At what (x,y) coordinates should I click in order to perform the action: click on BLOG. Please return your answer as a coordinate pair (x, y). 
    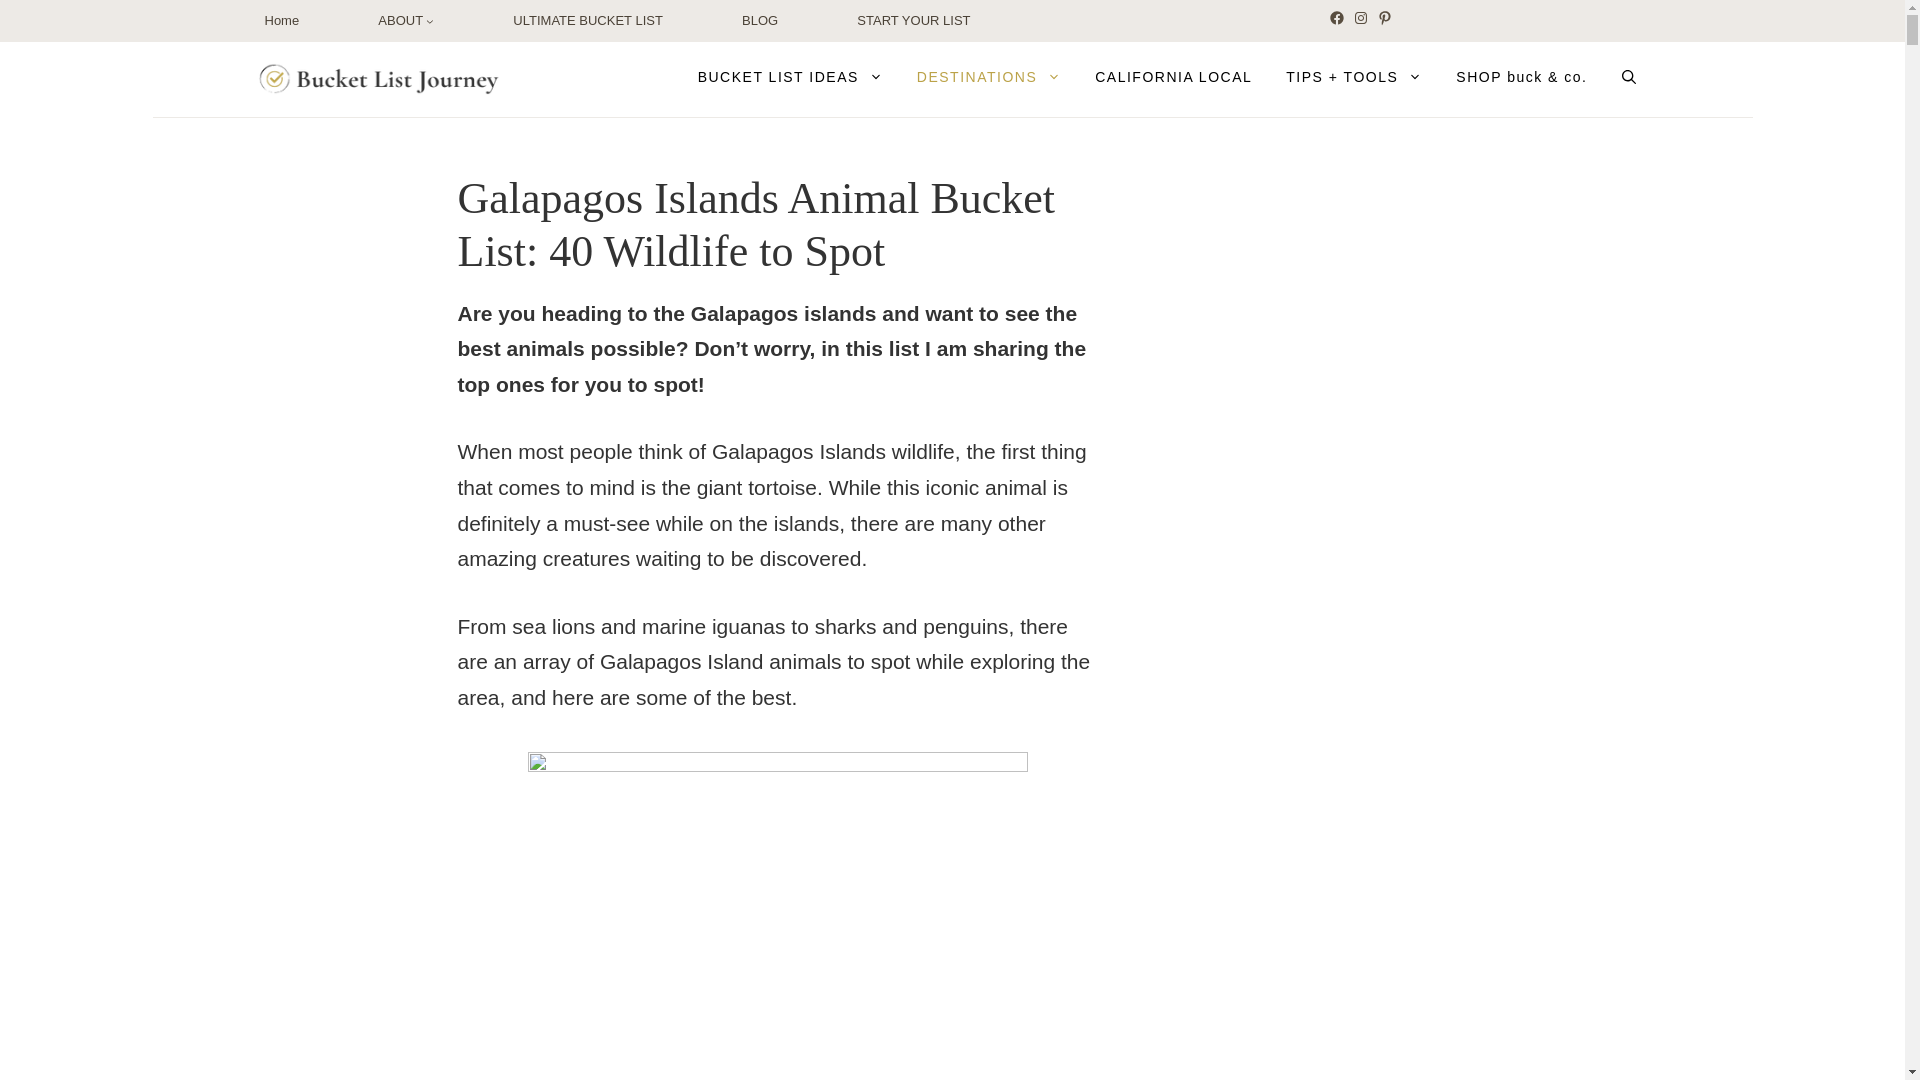
    Looking at the image, I should click on (759, 20).